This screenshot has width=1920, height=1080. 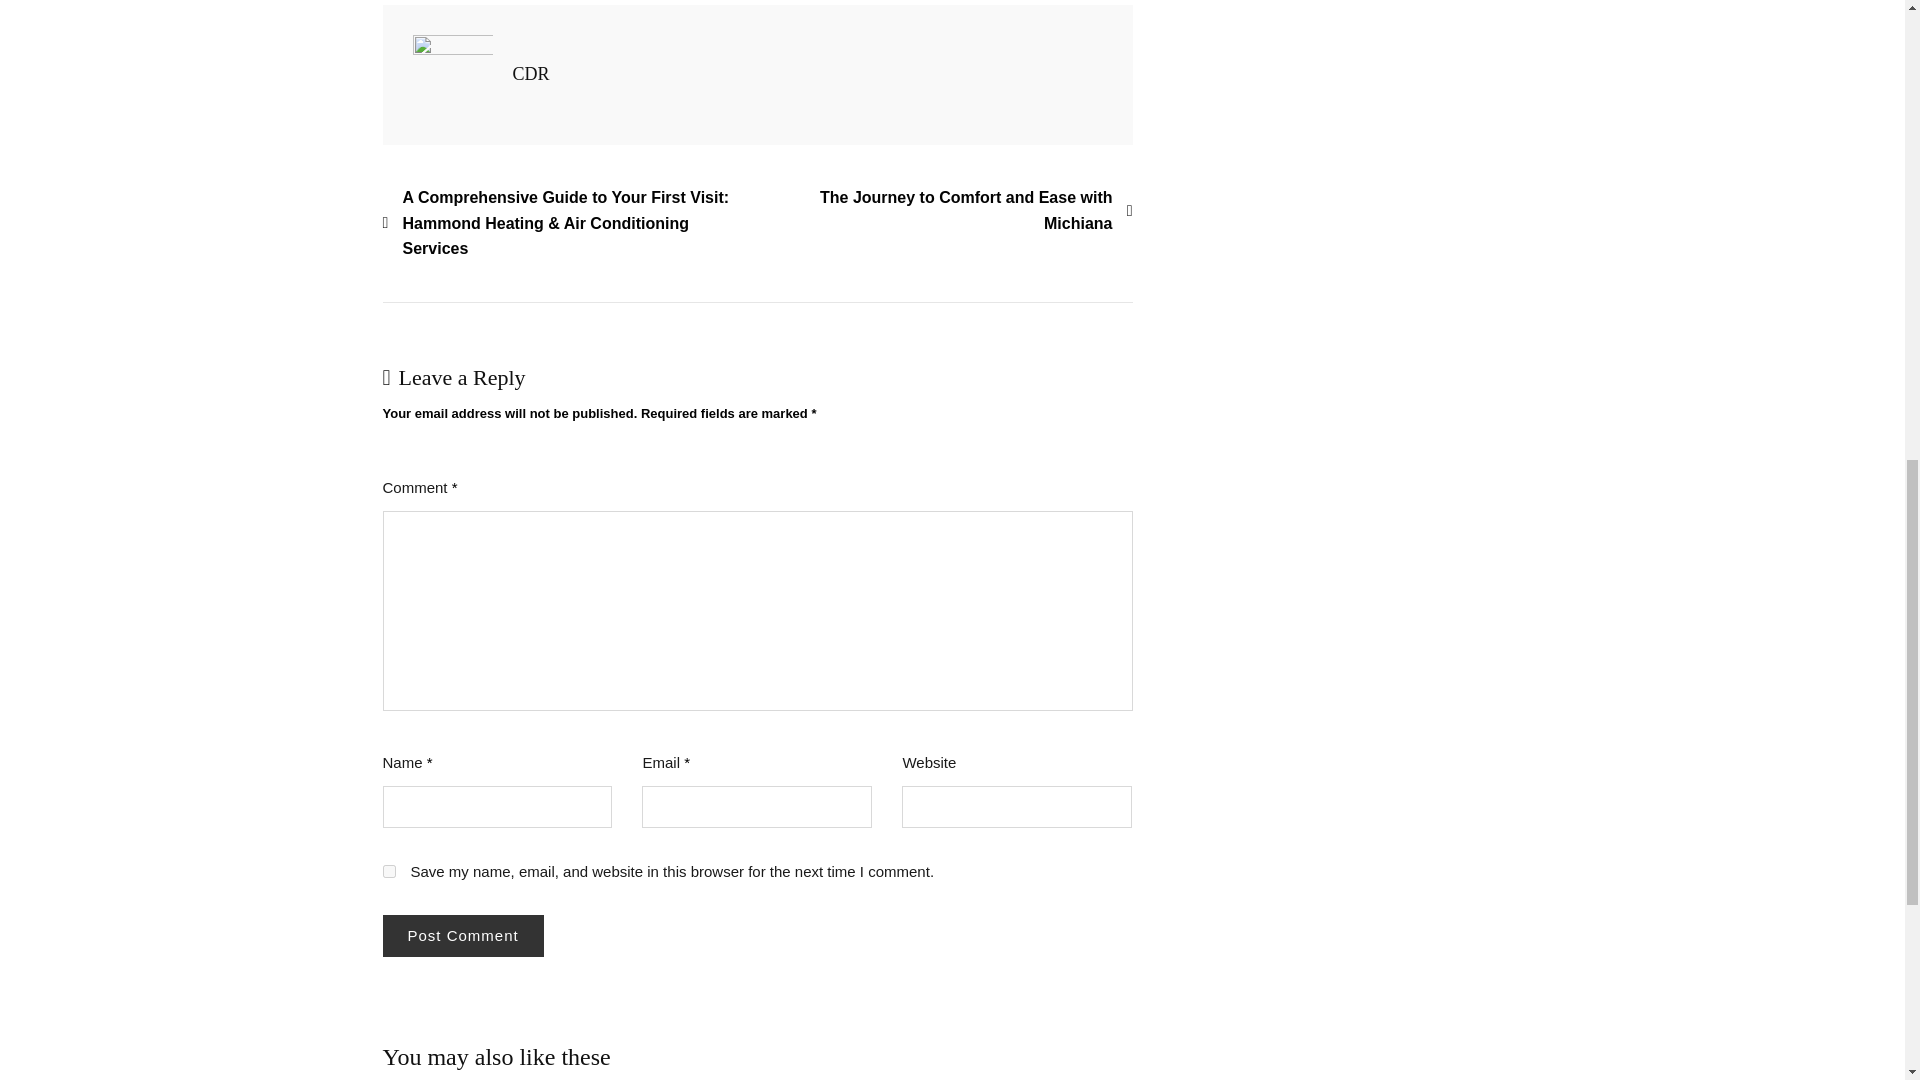 What do you see at coordinates (462, 934) in the screenshot?
I see `Post Comment` at bounding box center [462, 934].